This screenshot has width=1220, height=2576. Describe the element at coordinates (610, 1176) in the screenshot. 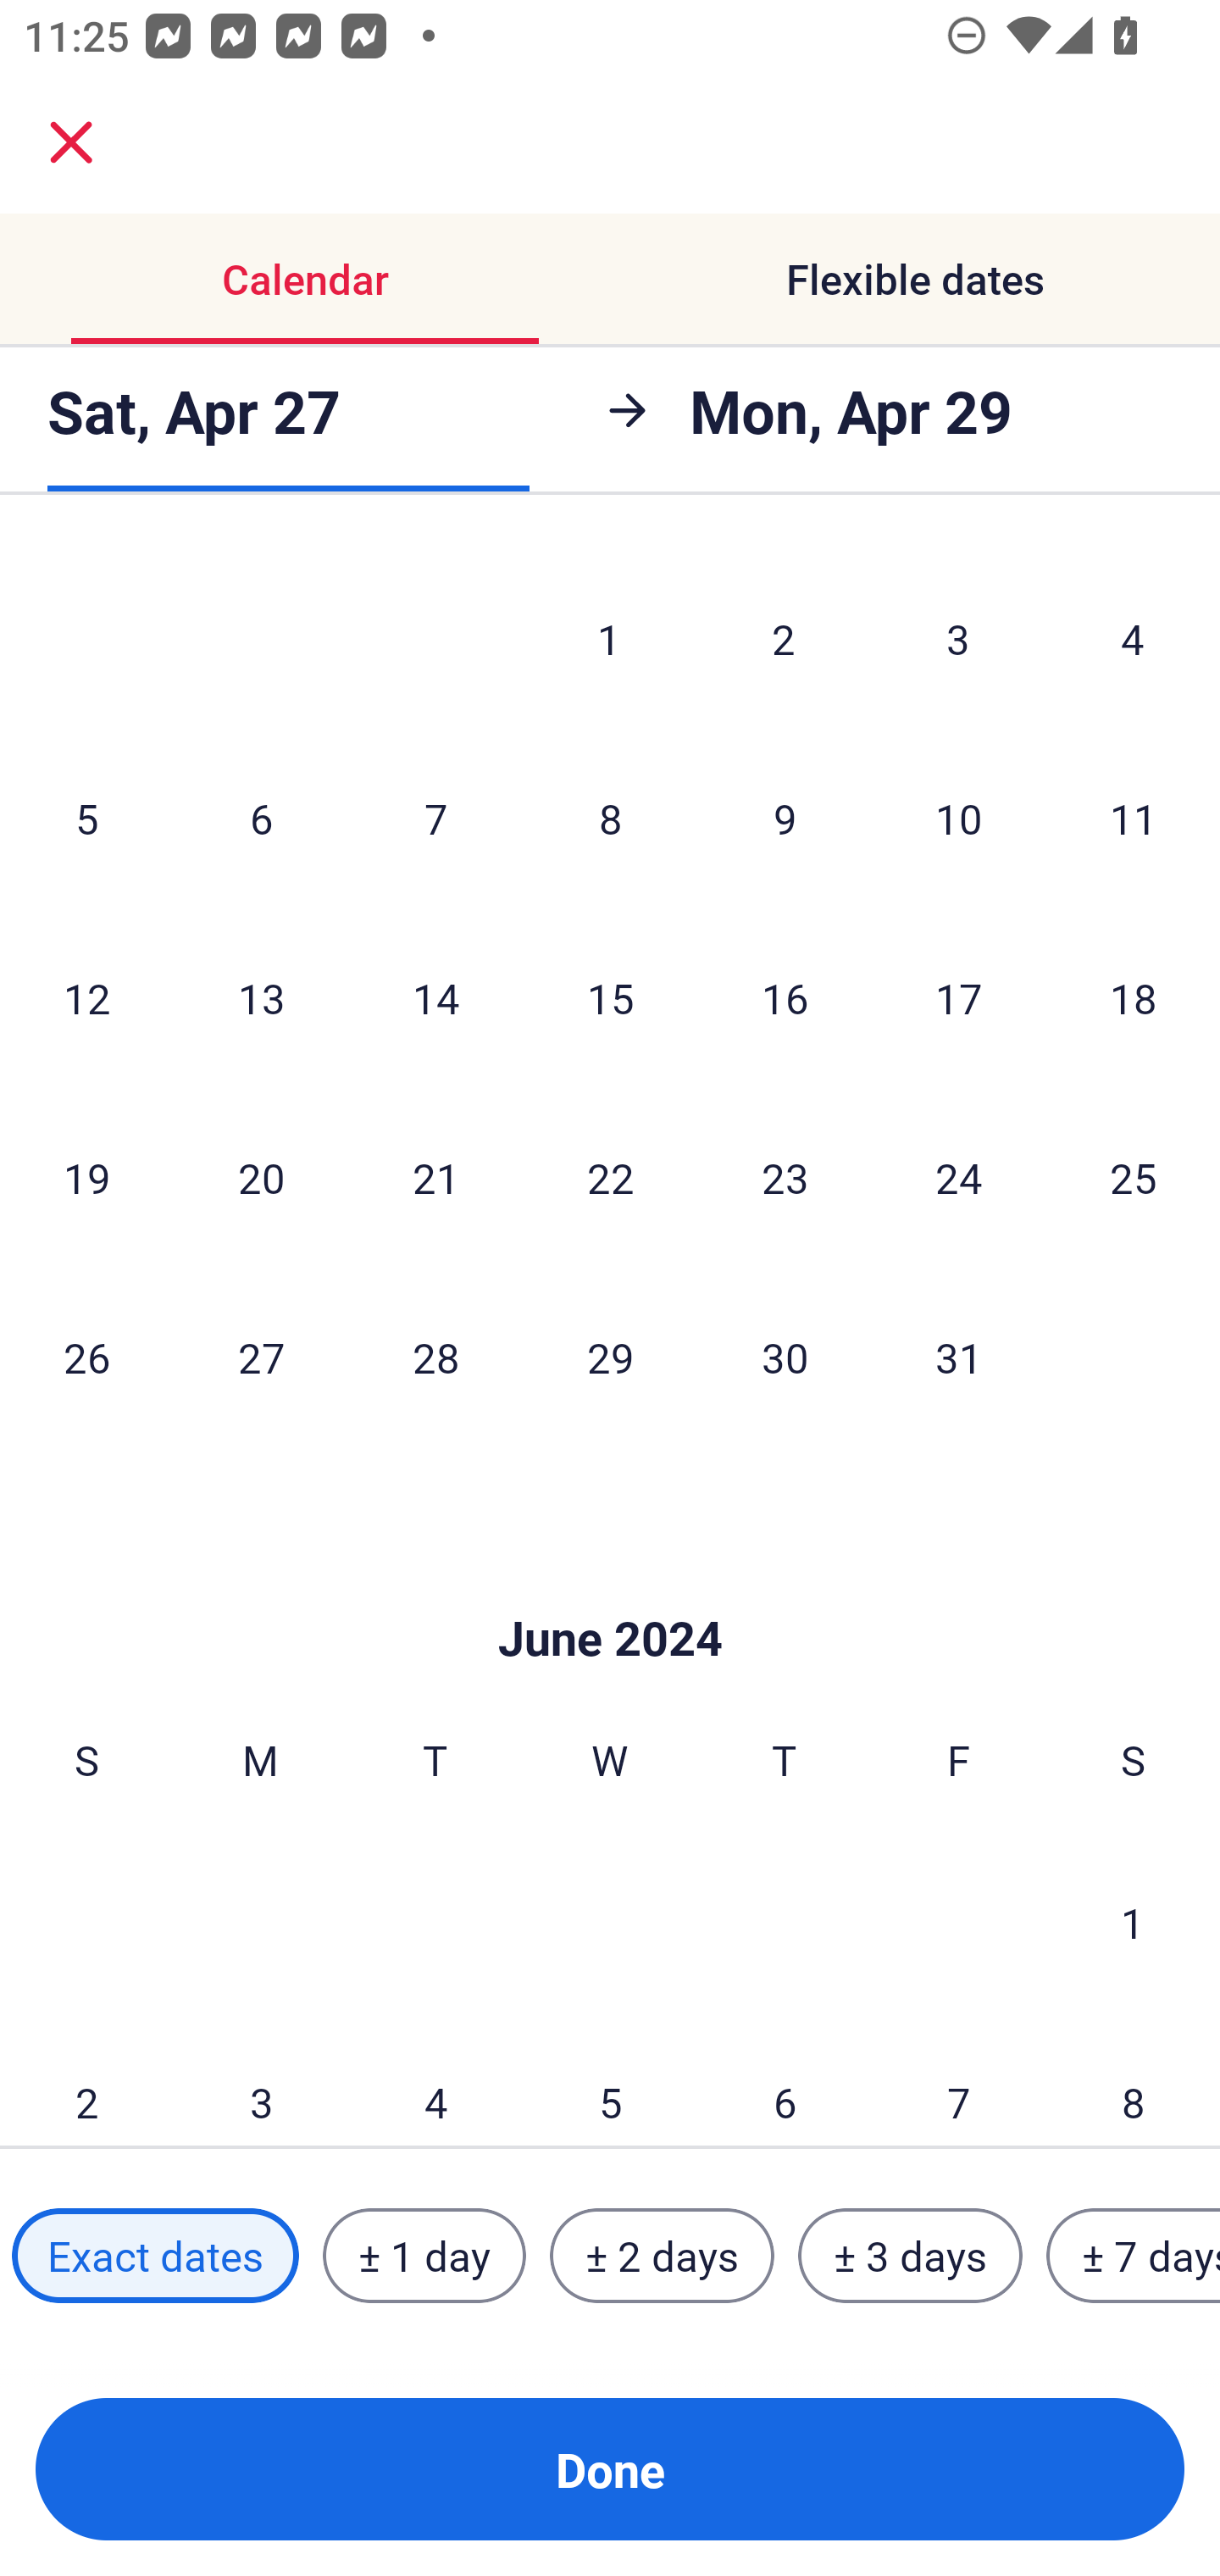

I see `22 Wednesday, May 22, 2024` at that location.